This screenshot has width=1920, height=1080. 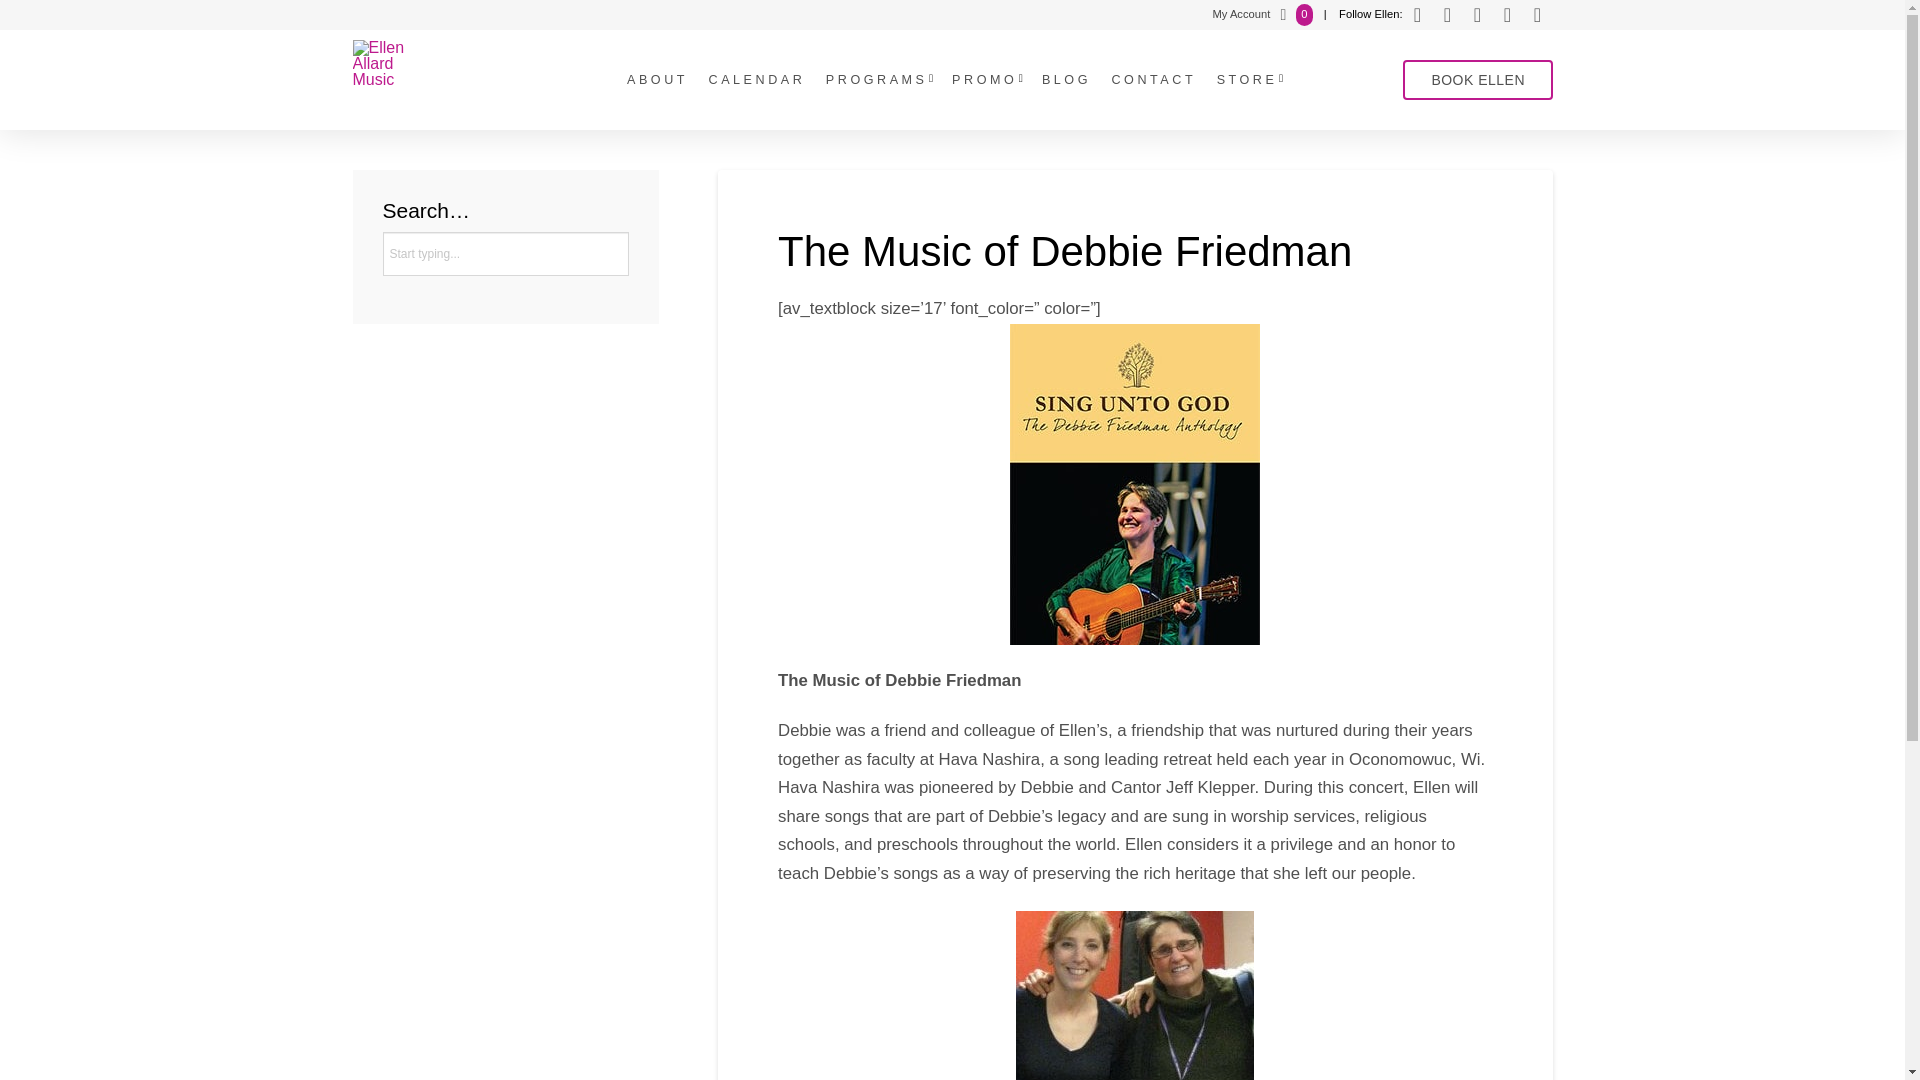 I want to click on STORE, so click(x=1248, y=80).